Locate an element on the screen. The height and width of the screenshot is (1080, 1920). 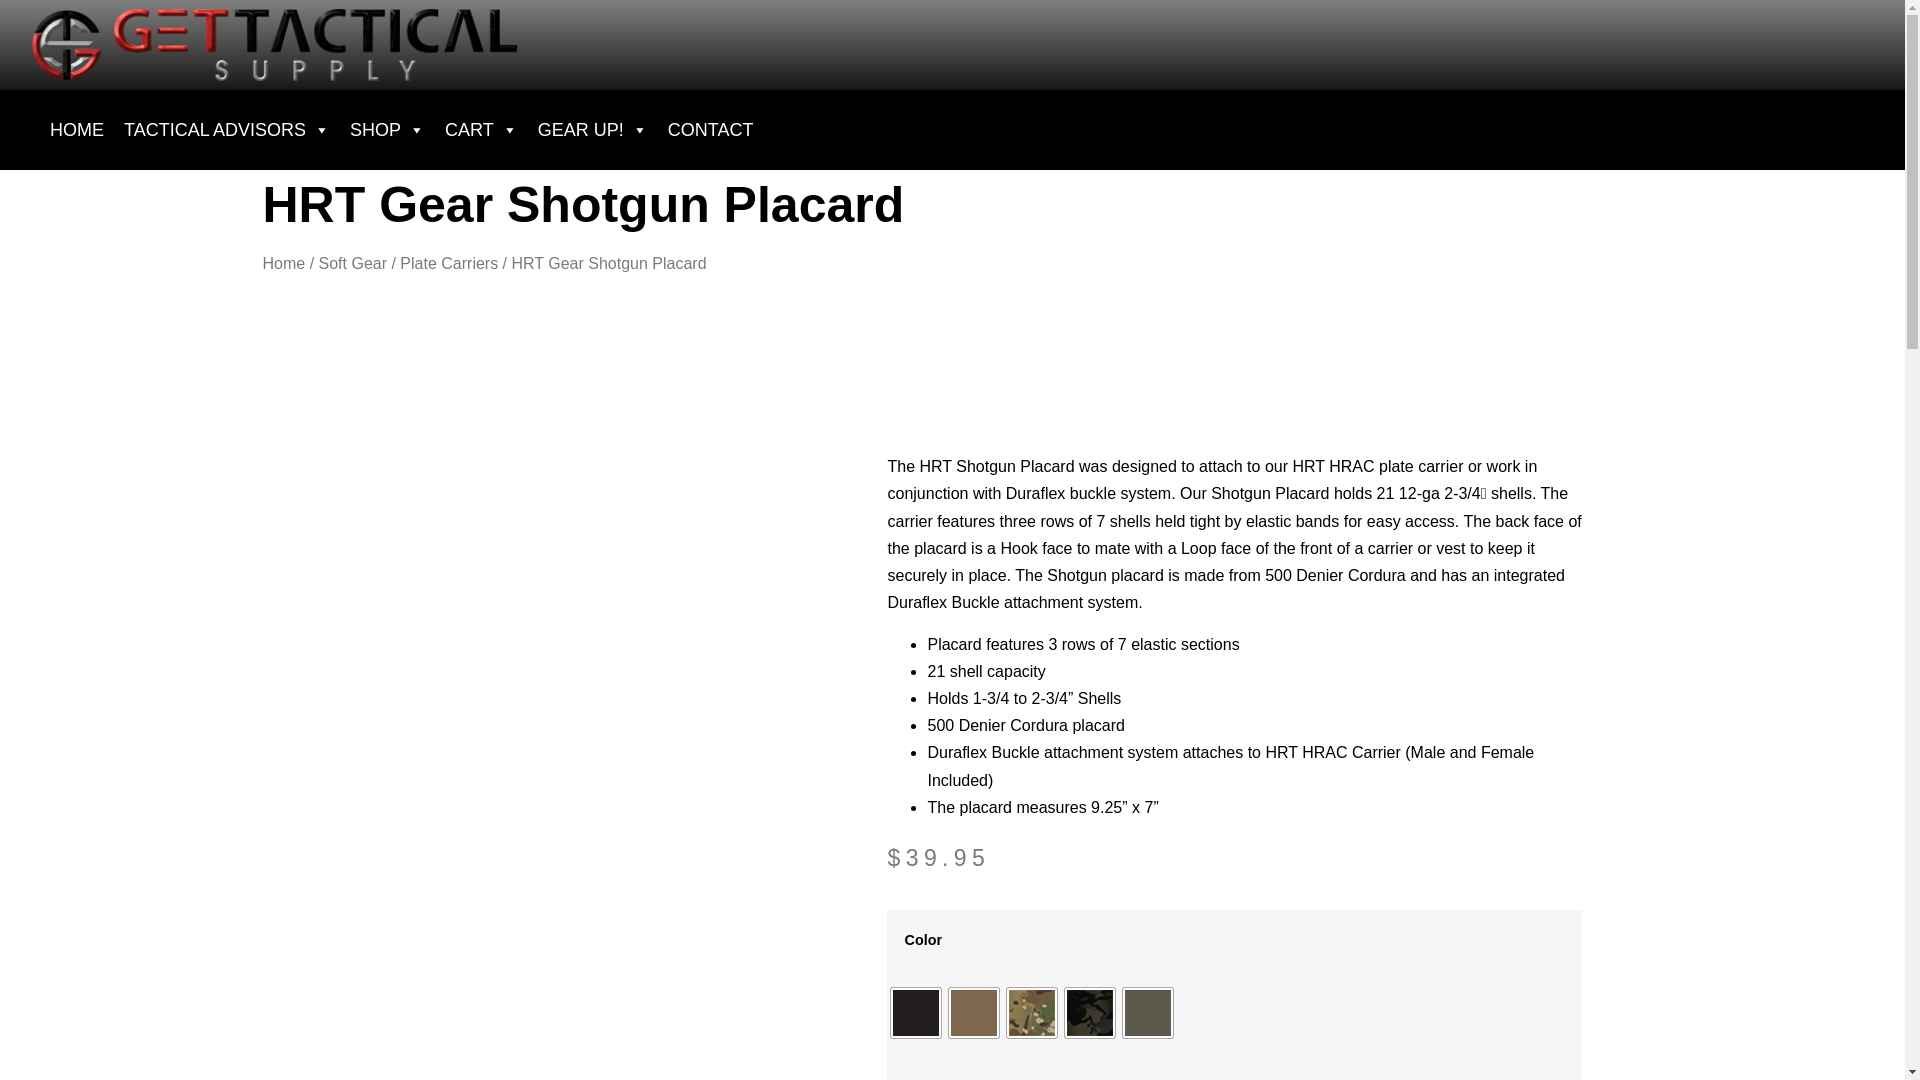
Ranger Green is located at coordinates (1148, 1012).